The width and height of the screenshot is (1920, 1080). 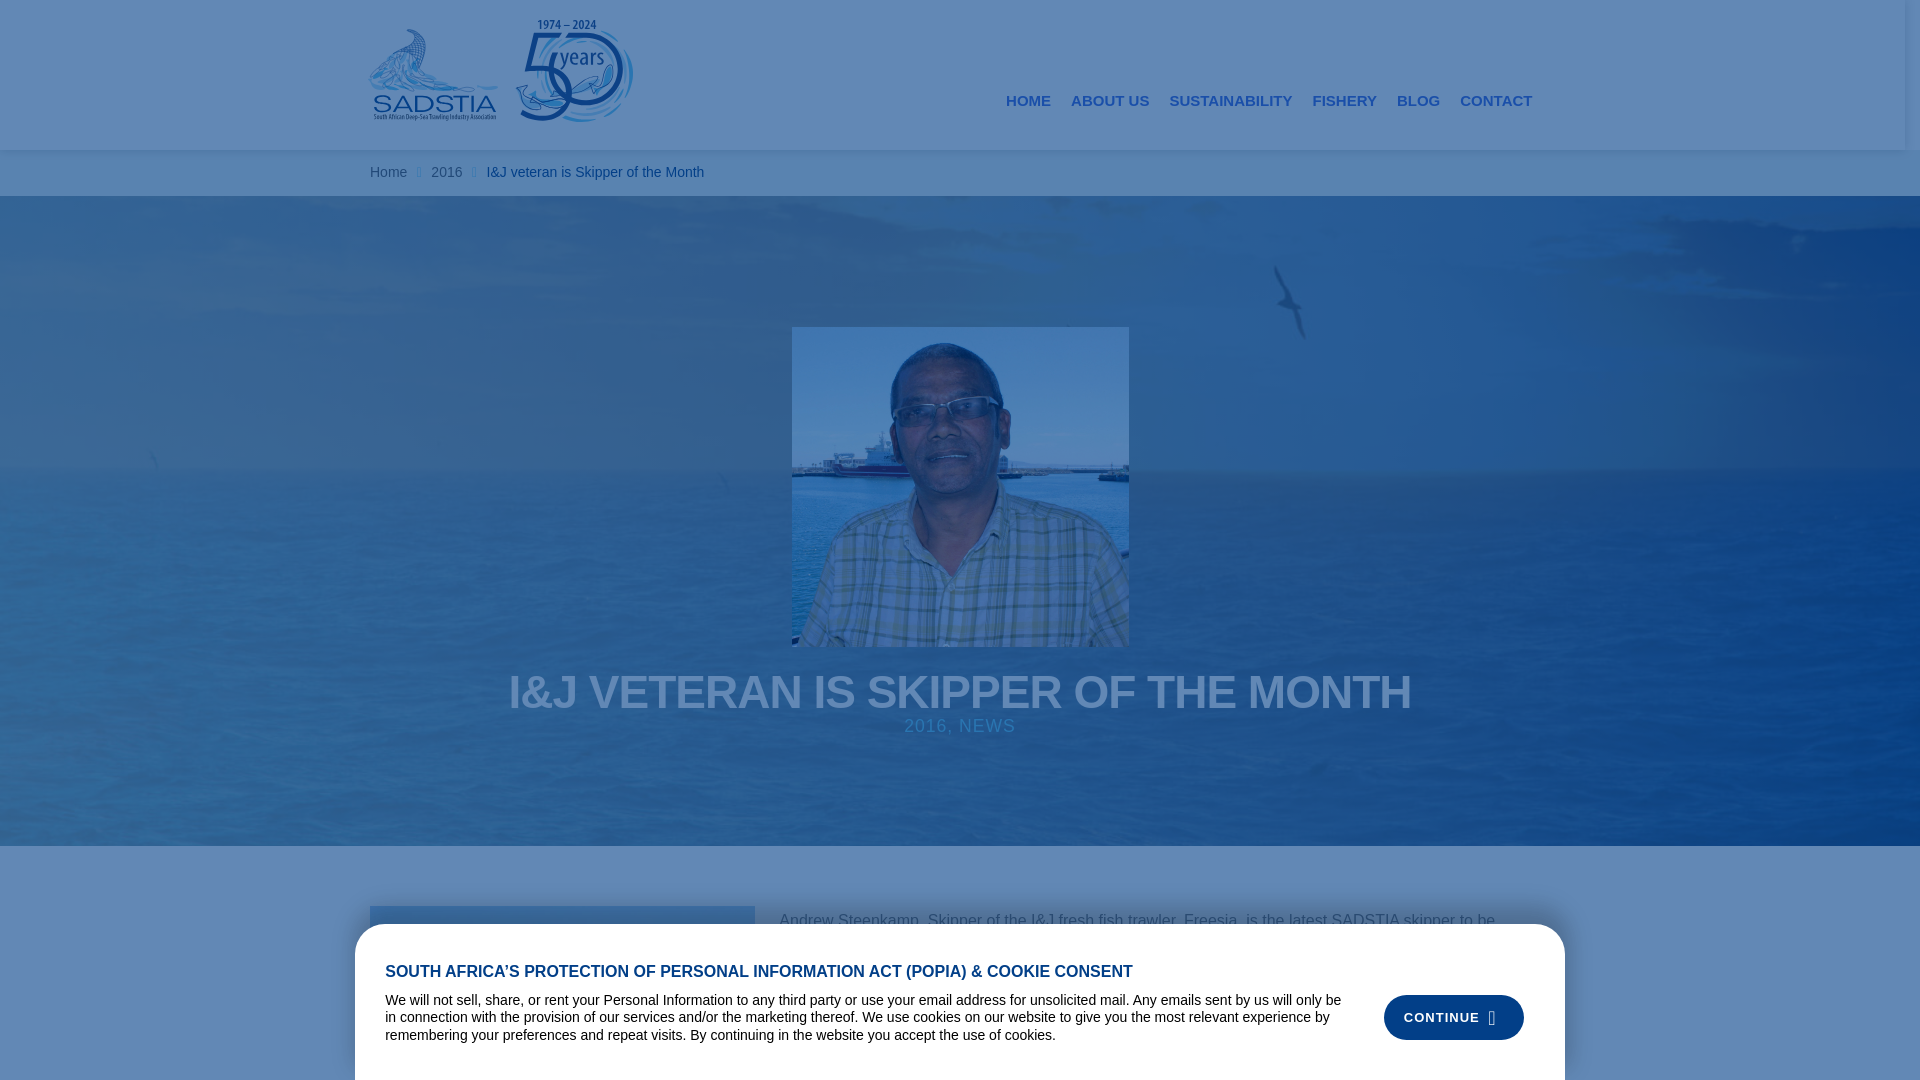 I want to click on Home, so click(x=388, y=172).